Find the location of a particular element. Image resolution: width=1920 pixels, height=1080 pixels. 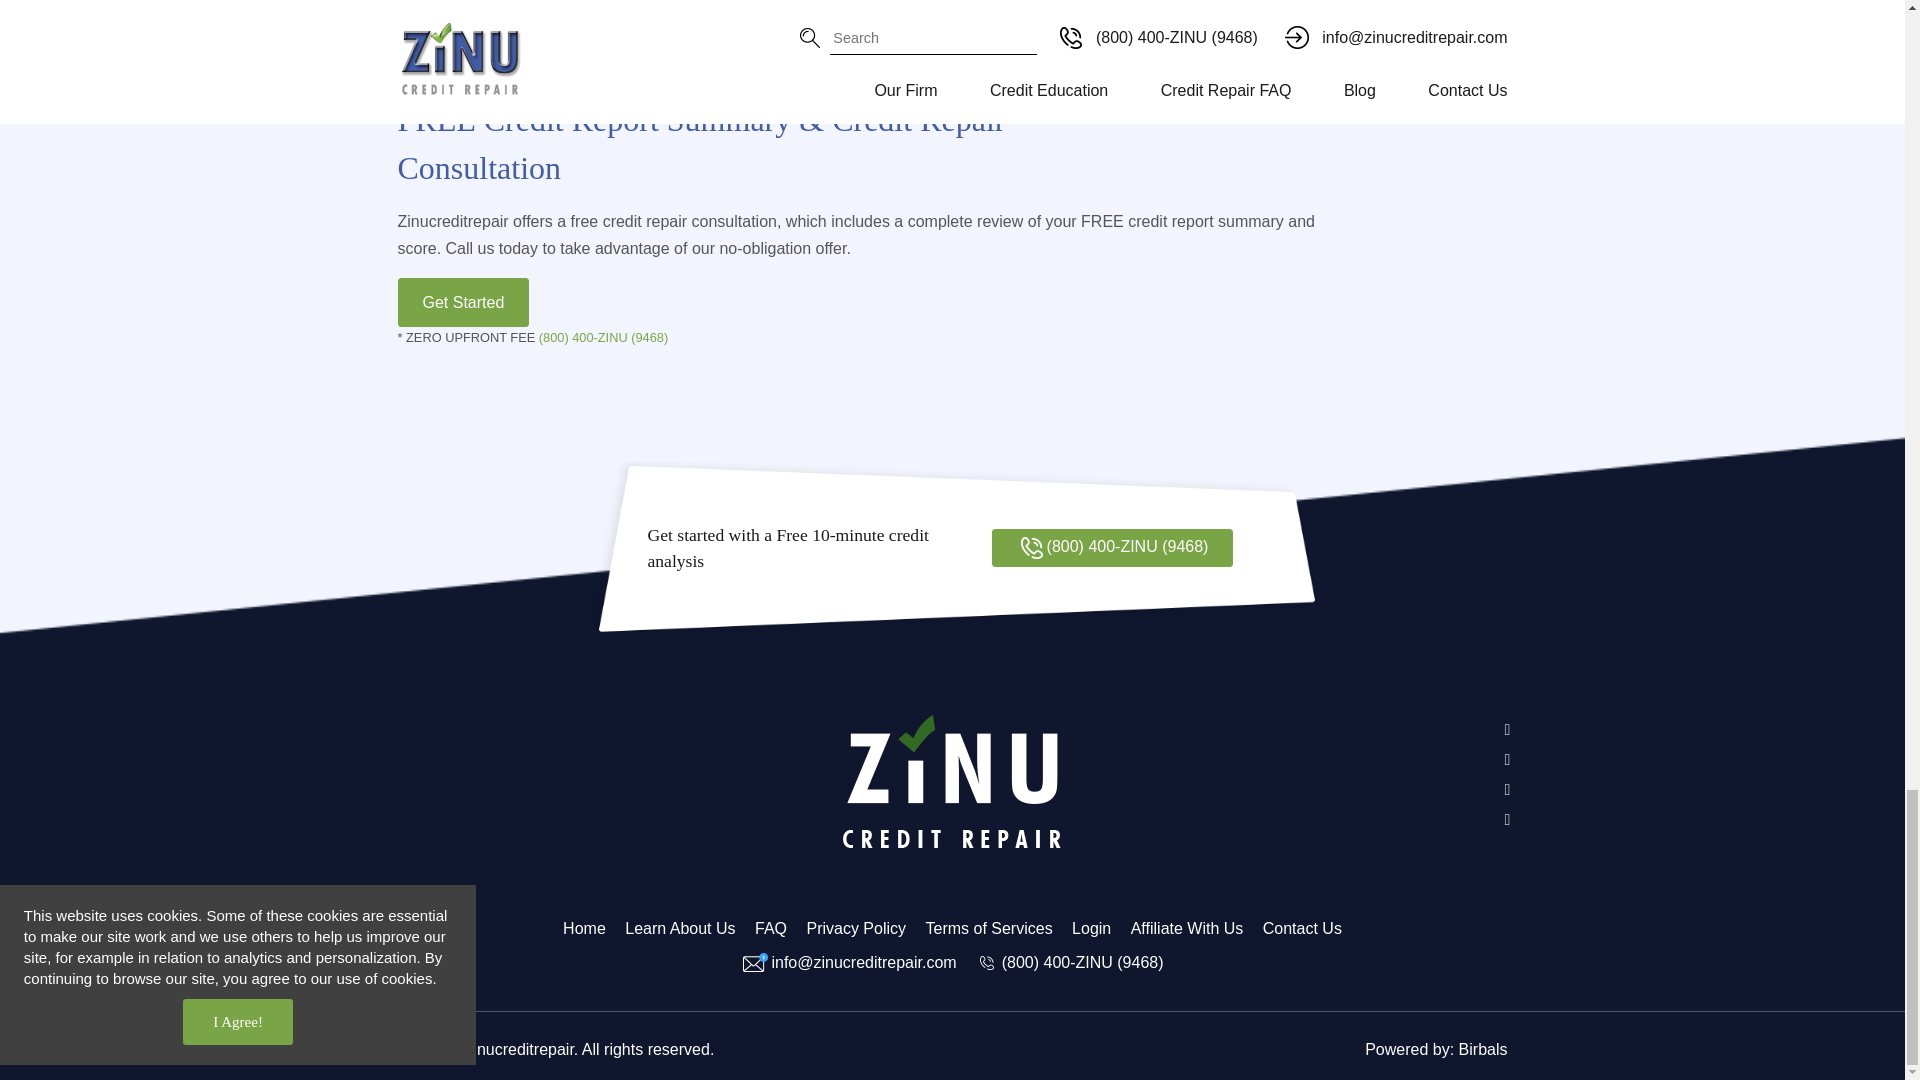

FAQ is located at coordinates (770, 928).